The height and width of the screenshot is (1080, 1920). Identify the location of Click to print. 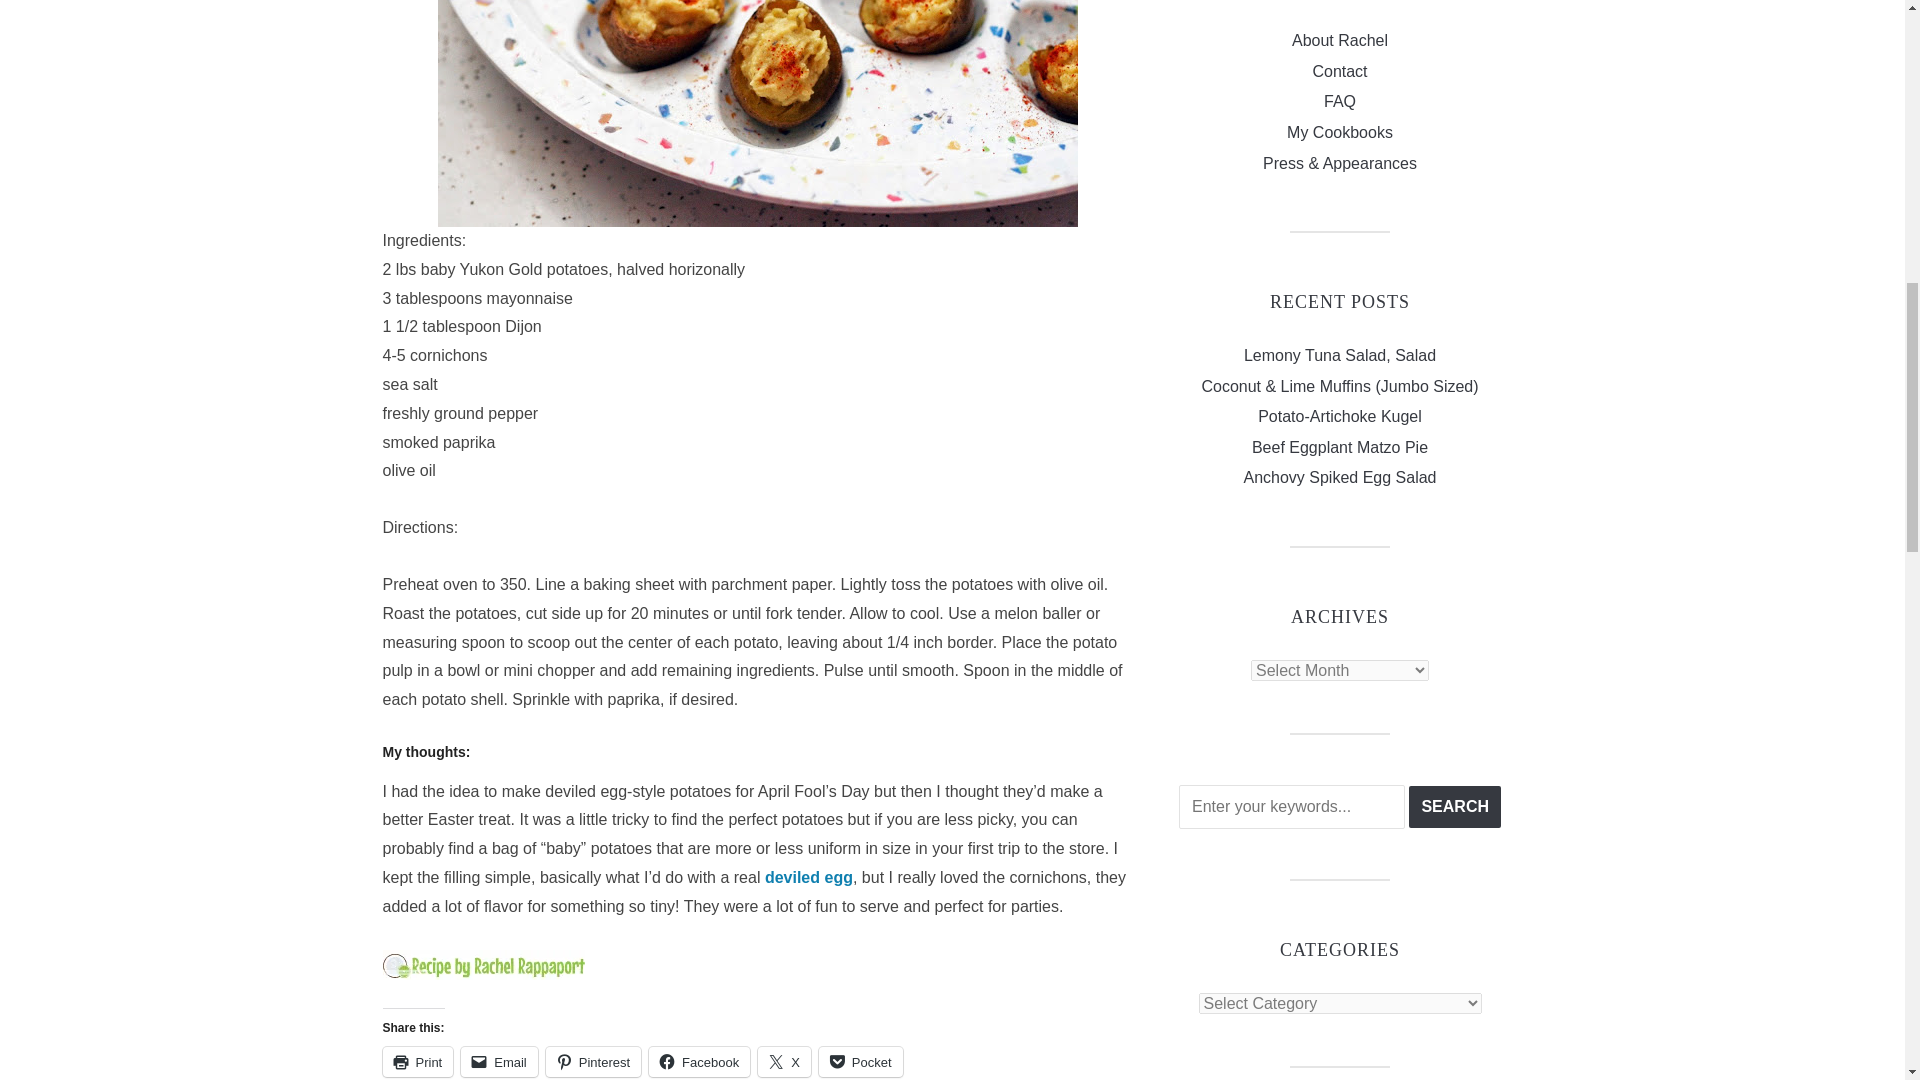
(418, 1061).